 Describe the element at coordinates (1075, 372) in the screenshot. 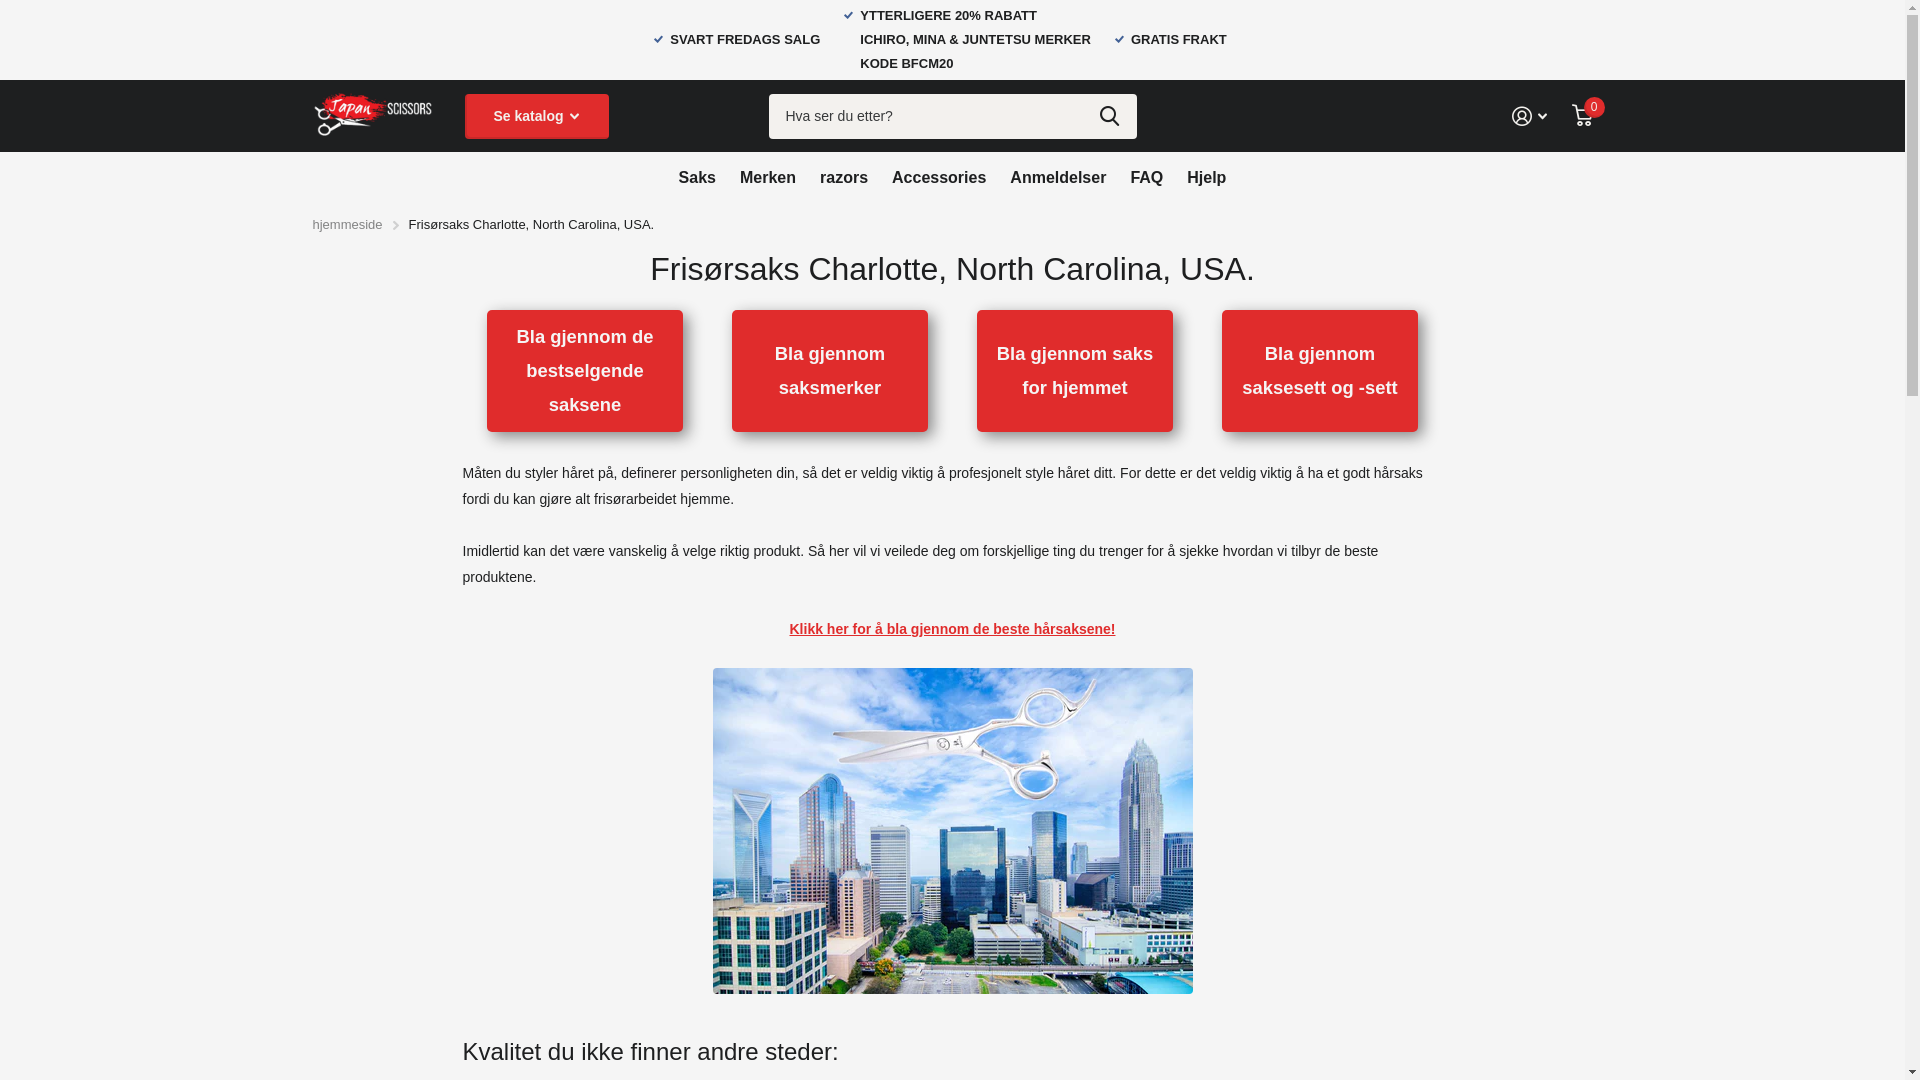

I see `Bla gjennom saks for hjemmet` at that location.